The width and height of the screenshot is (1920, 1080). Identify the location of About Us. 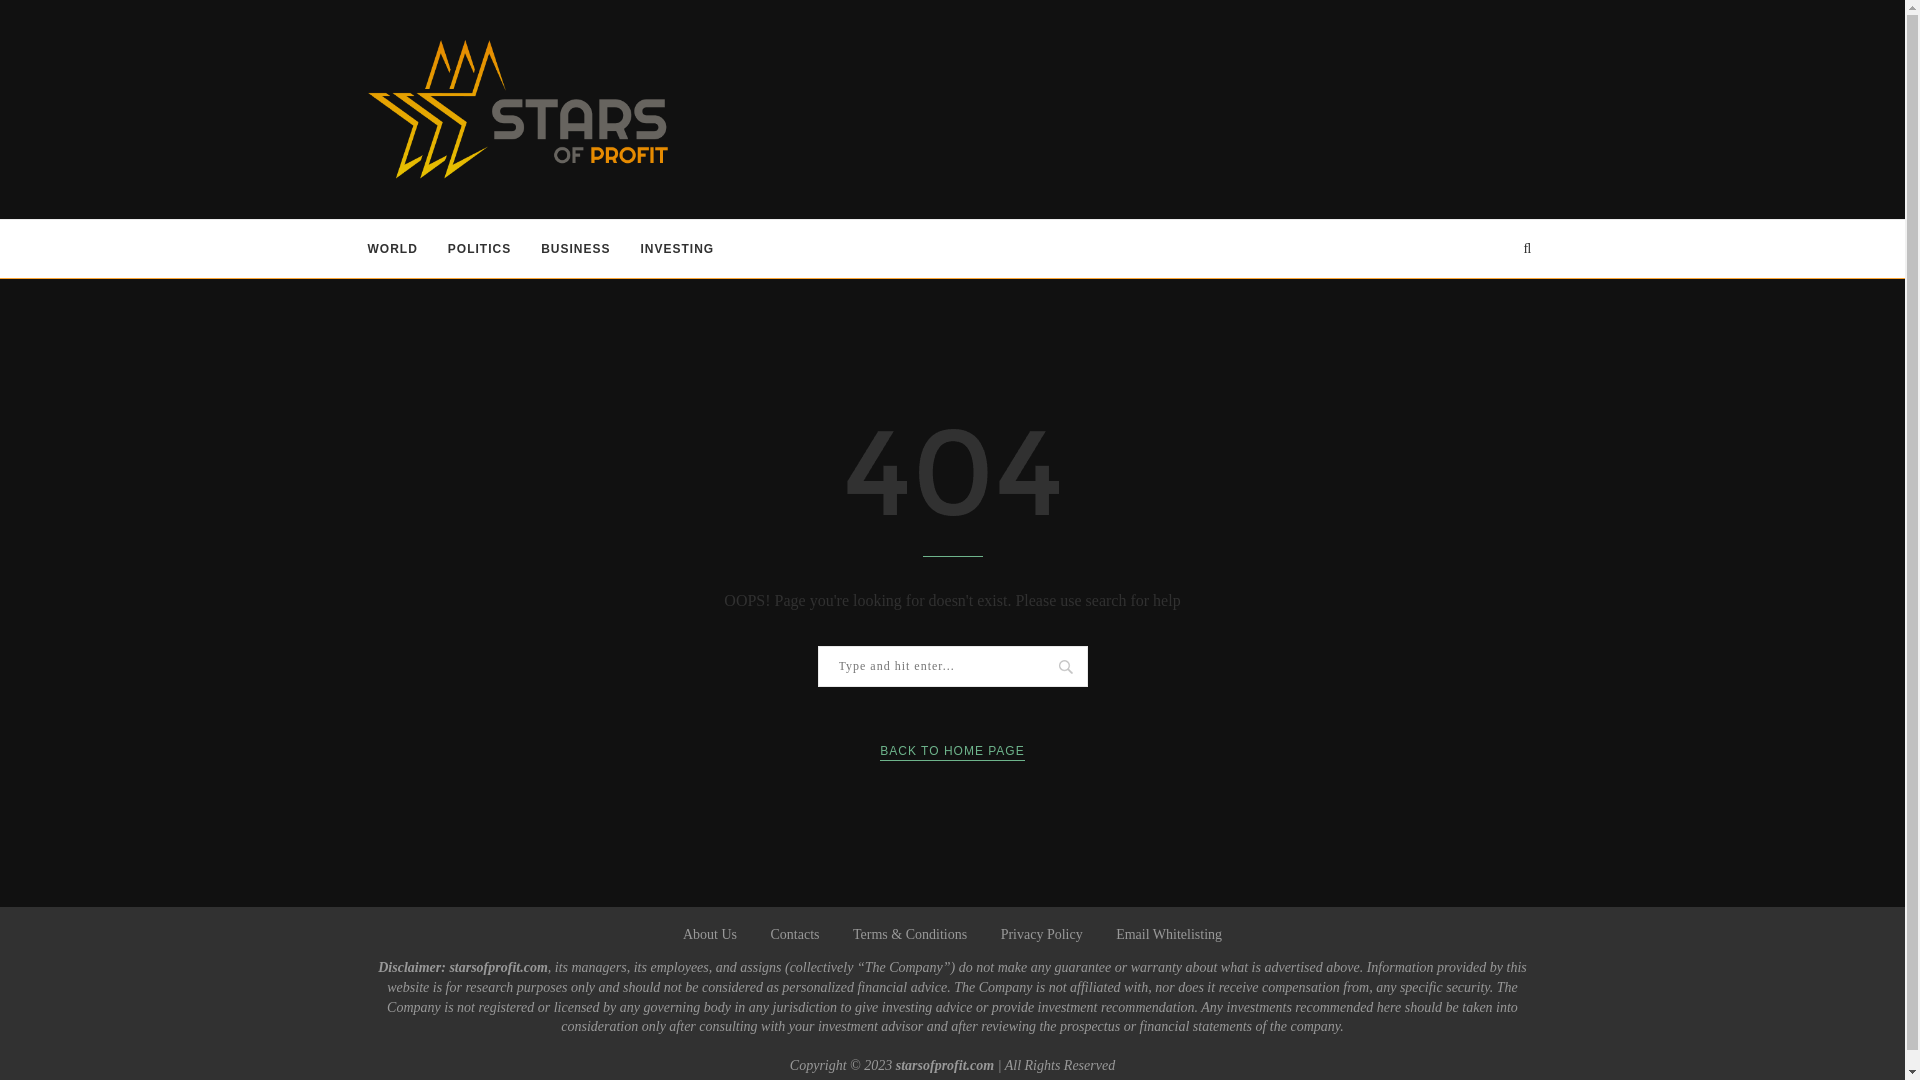
(710, 934).